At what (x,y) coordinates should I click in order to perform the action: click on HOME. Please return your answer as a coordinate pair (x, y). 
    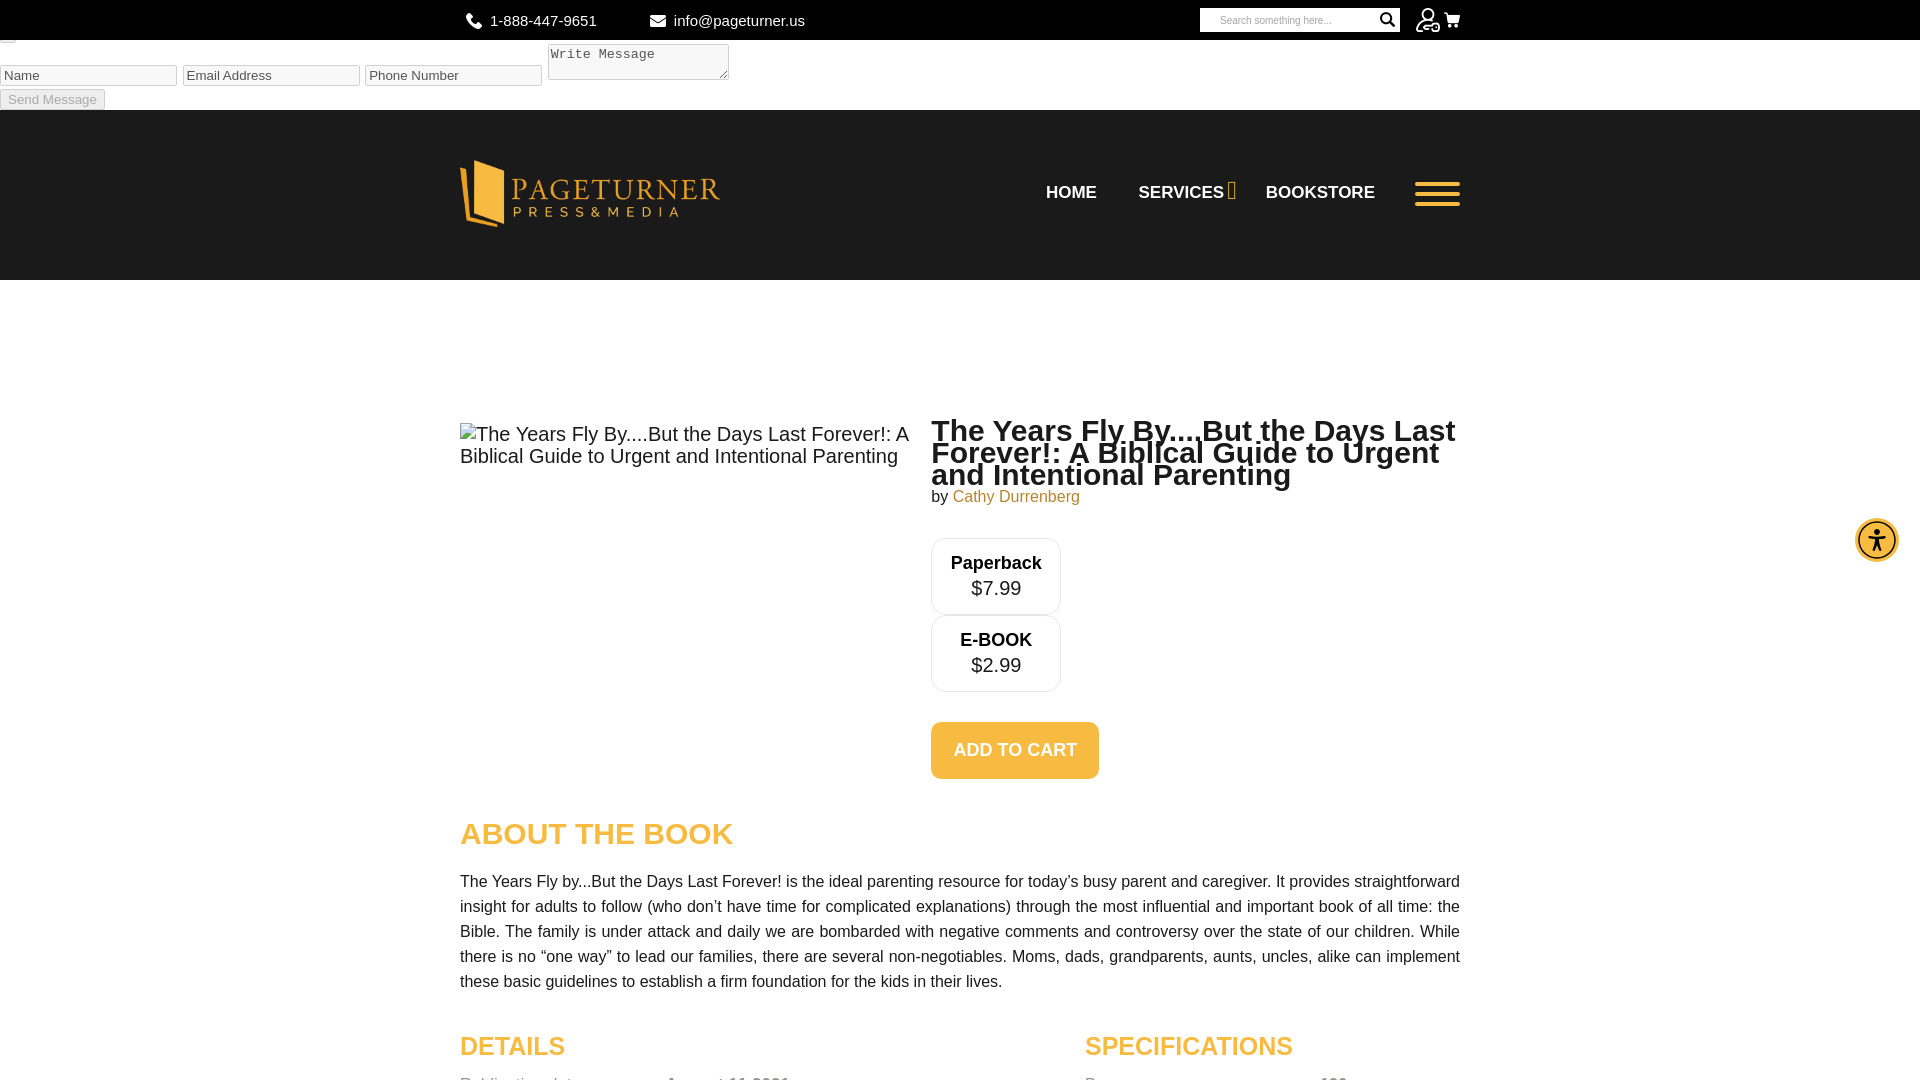
    Looking at the image, I should click on (1070, 192).